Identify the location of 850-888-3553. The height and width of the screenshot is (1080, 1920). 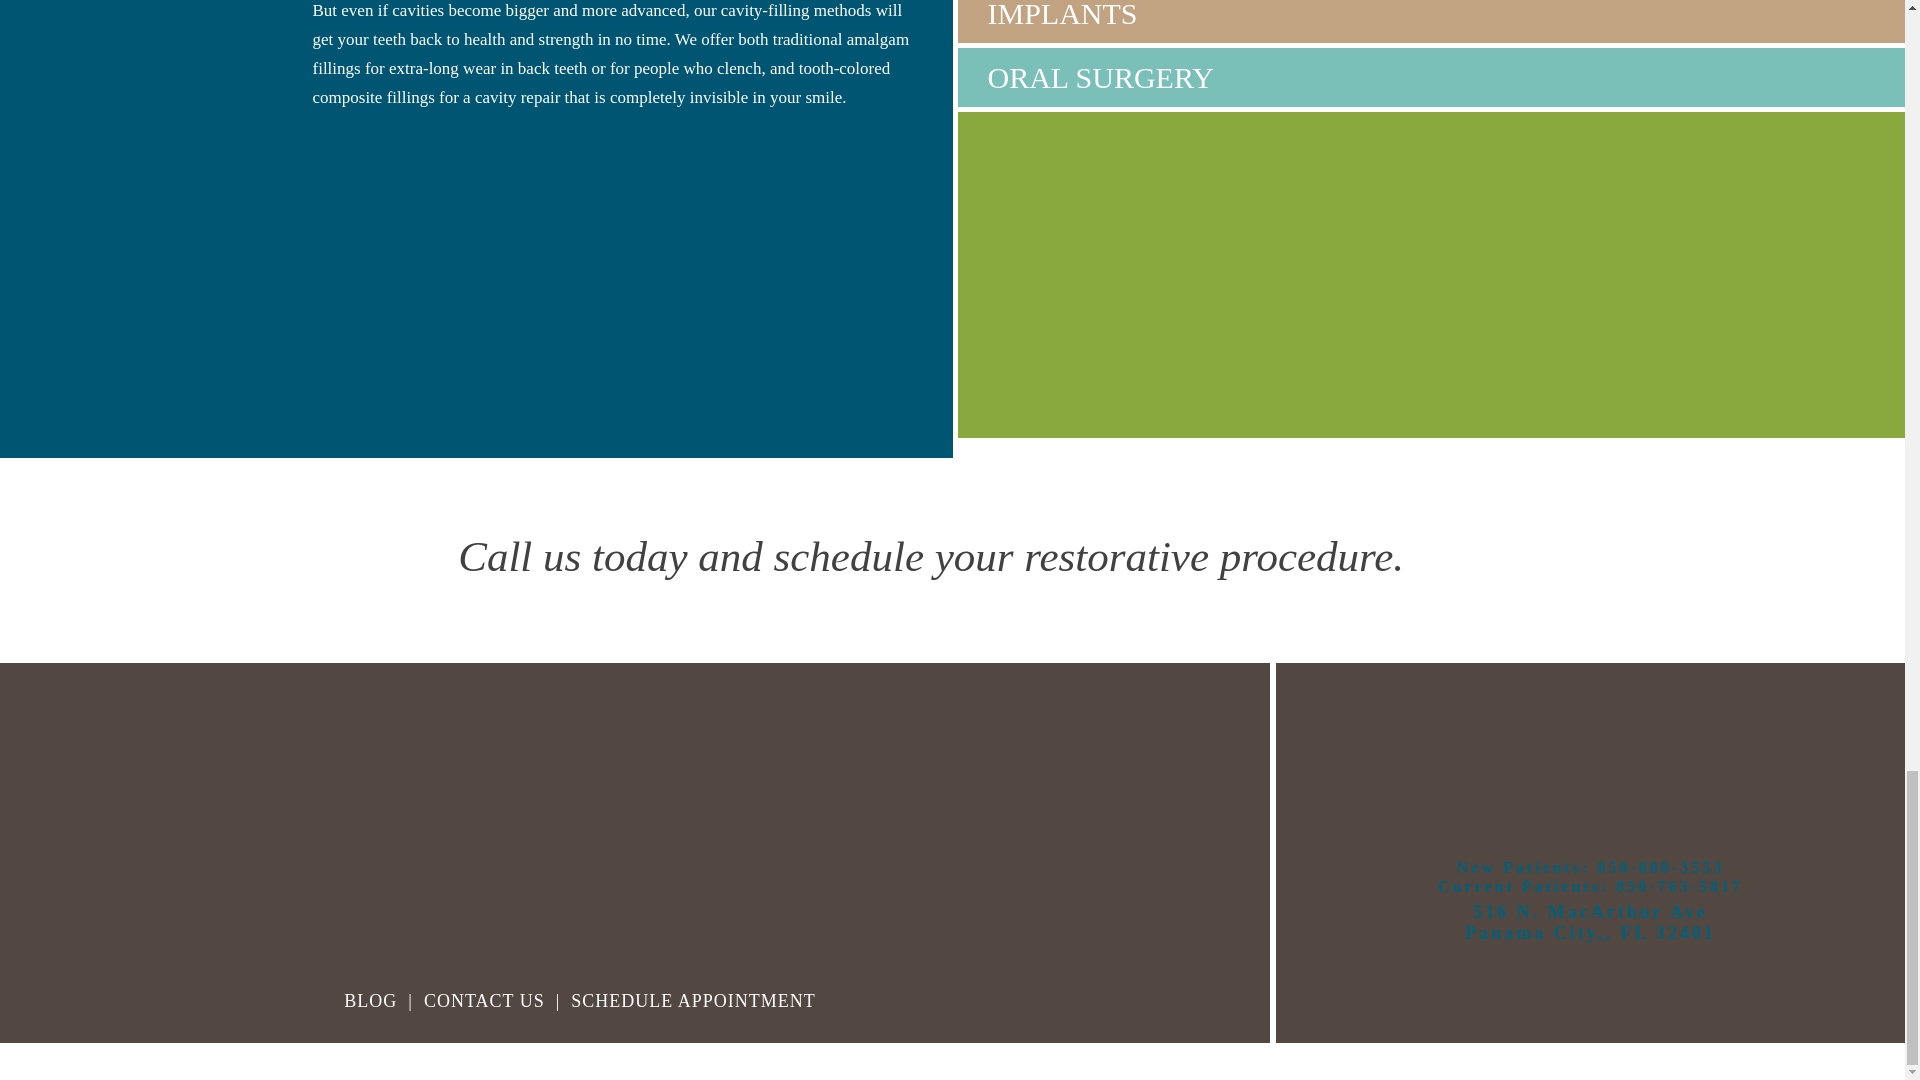
(1590, 922).